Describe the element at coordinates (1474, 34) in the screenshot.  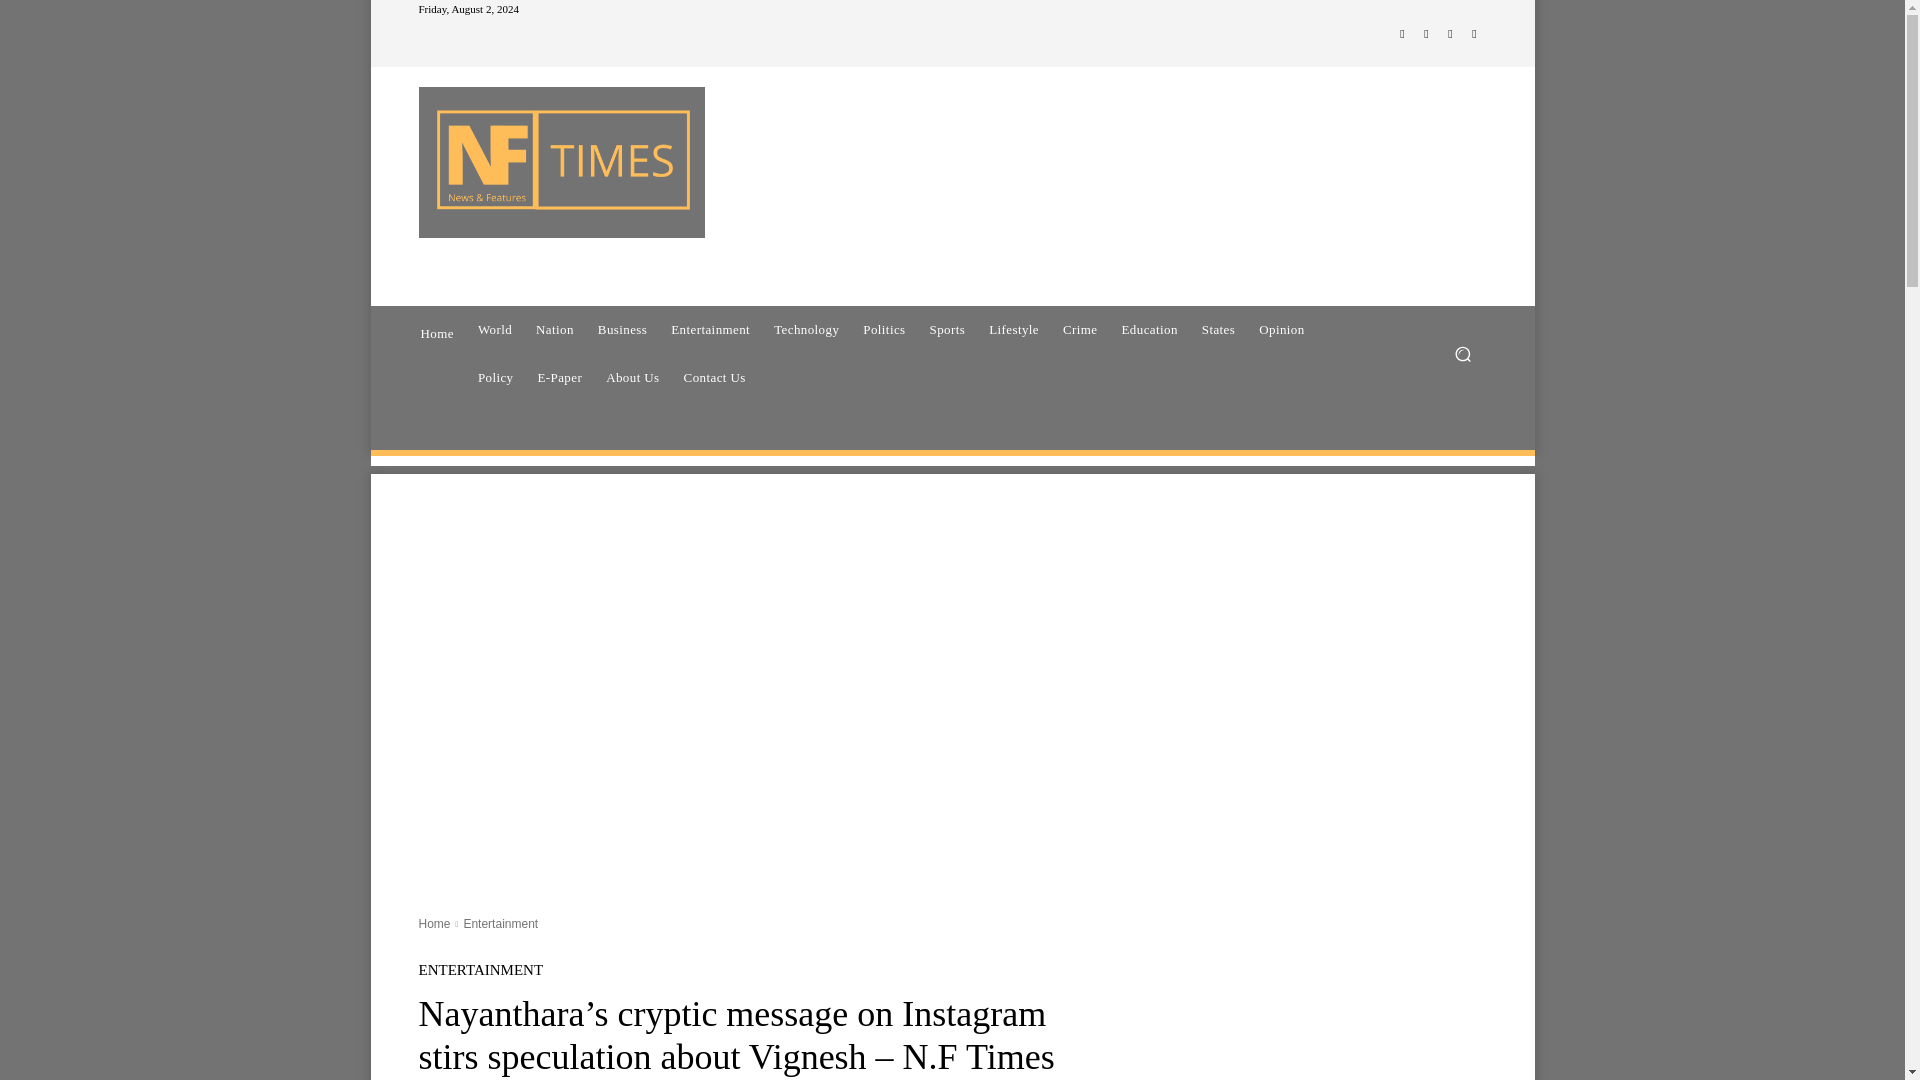
I see `Youtube` at that location.